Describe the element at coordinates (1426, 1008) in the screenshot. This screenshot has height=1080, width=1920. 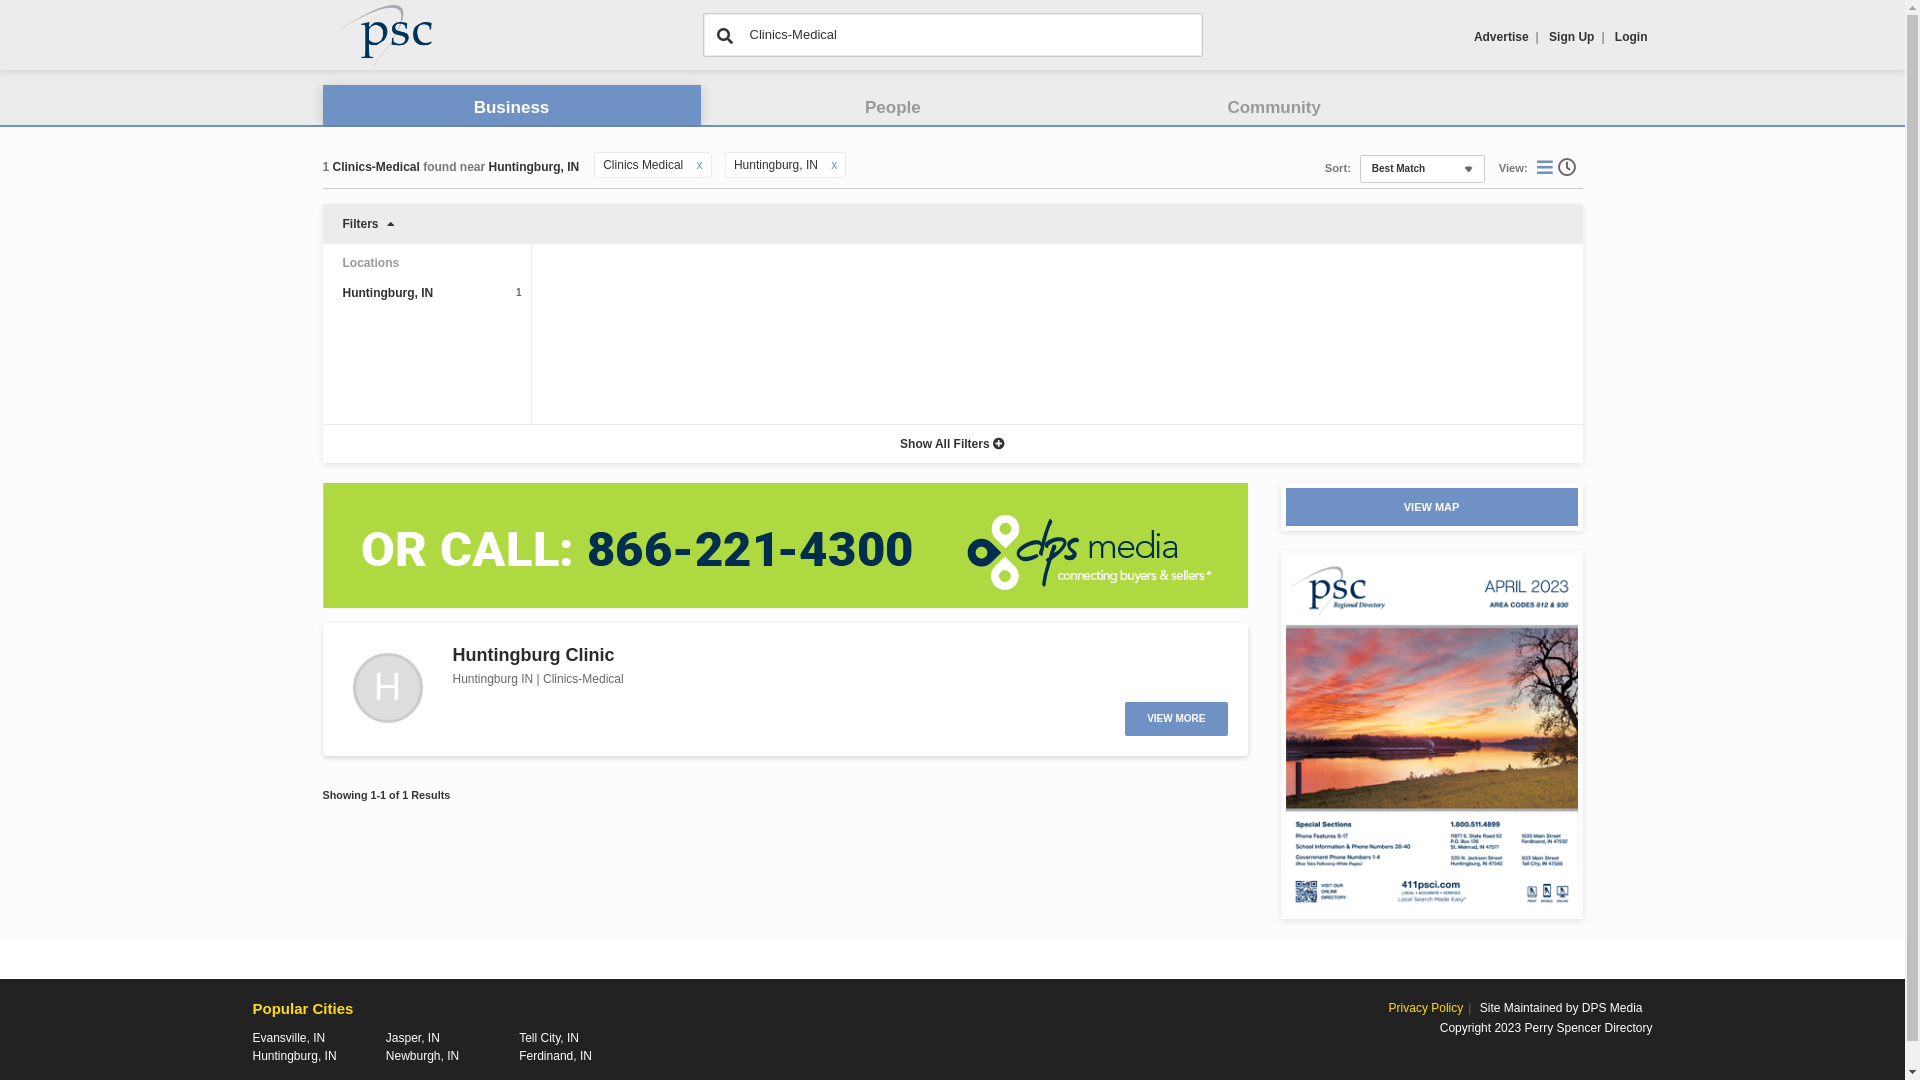
I see `Privacy Policy` at that location.